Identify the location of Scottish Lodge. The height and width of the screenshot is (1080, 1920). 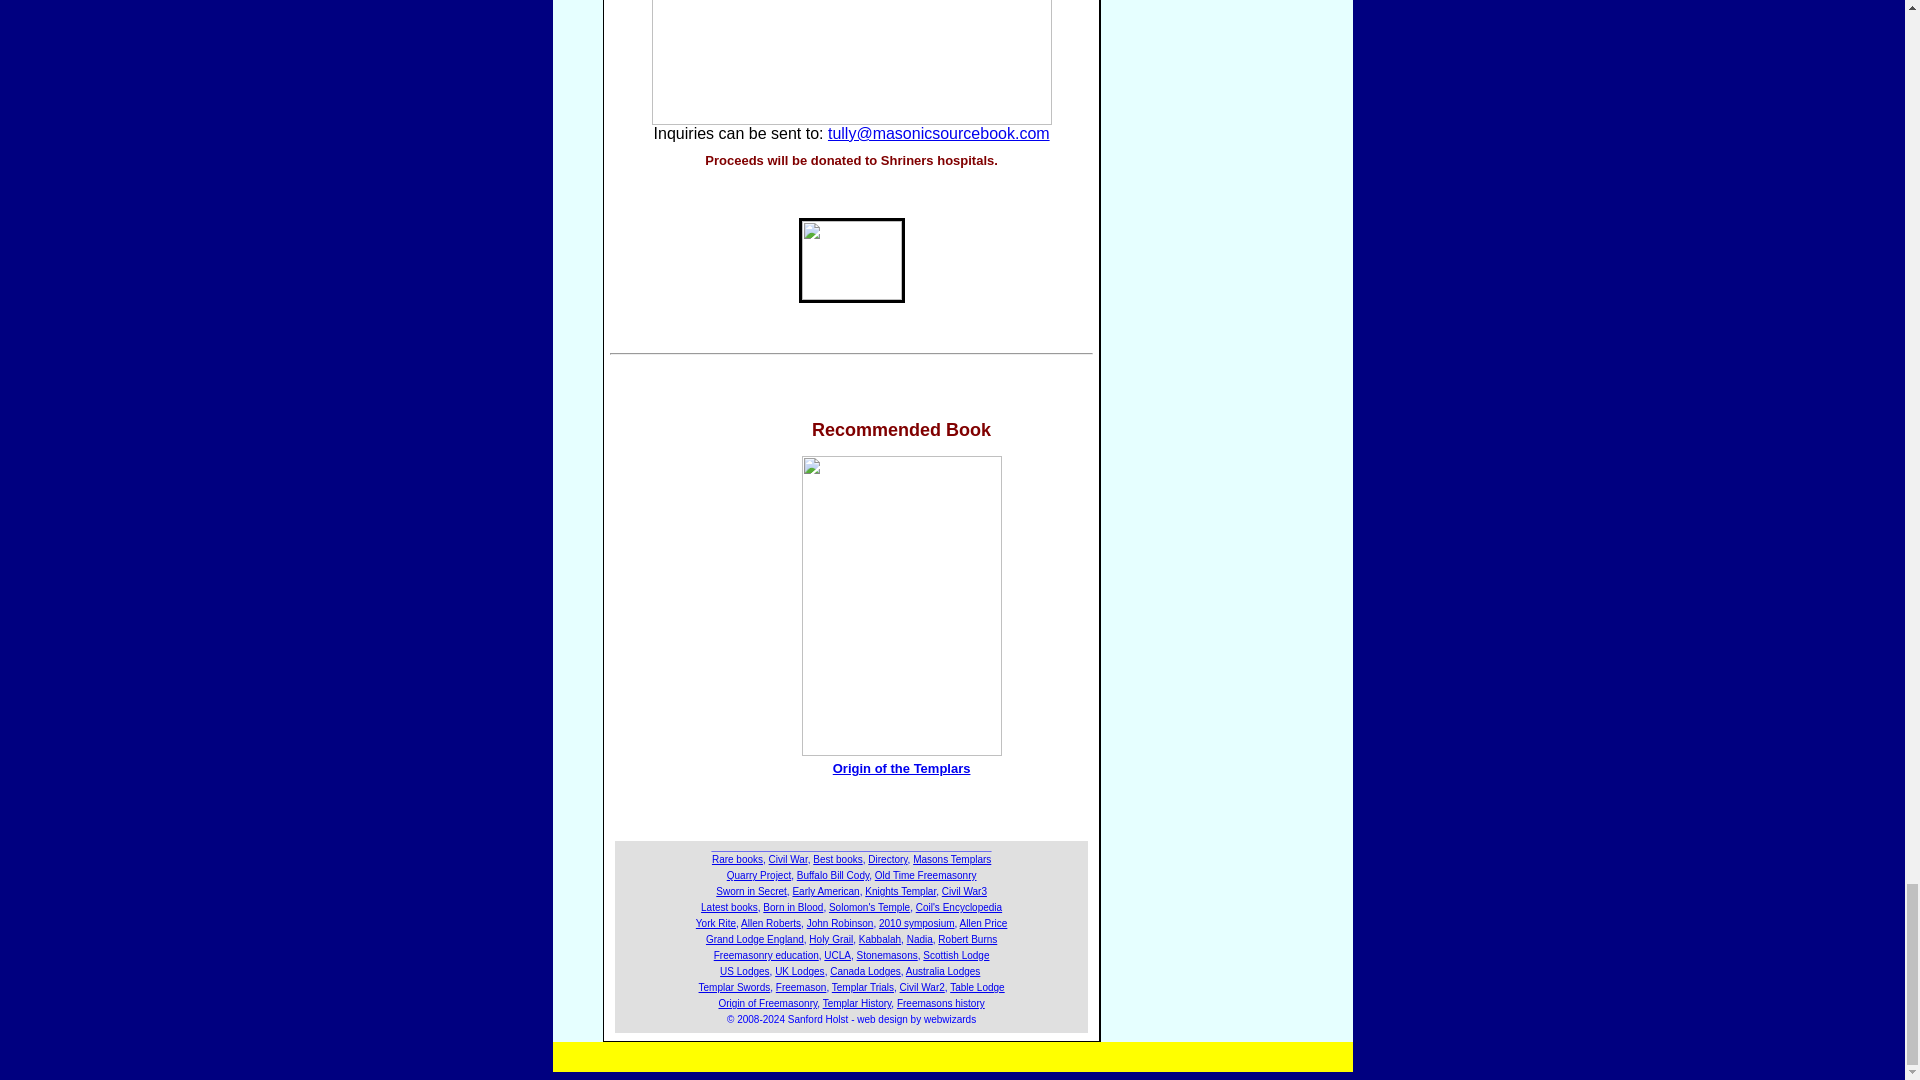
(956, 956).